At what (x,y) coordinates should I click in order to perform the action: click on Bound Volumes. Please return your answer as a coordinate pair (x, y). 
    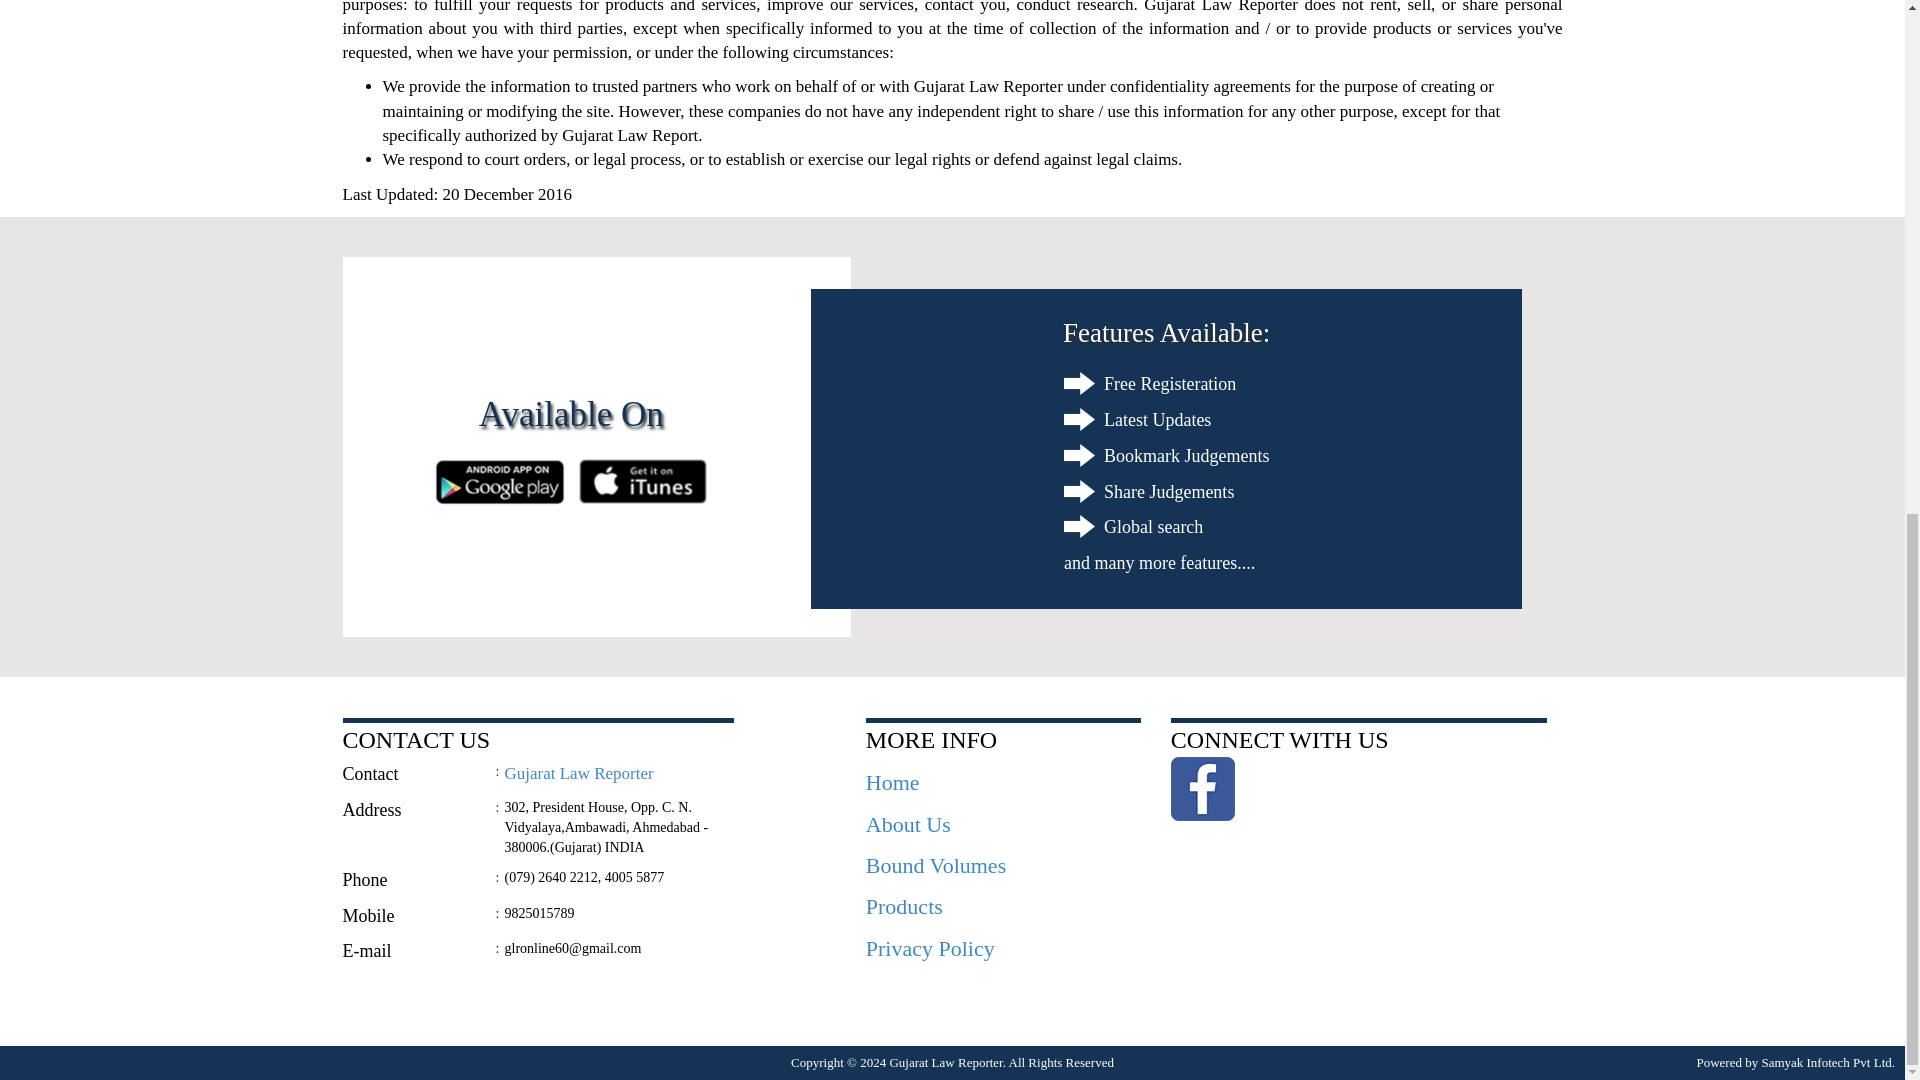
    Looking at the image, I should click on (936, 866).